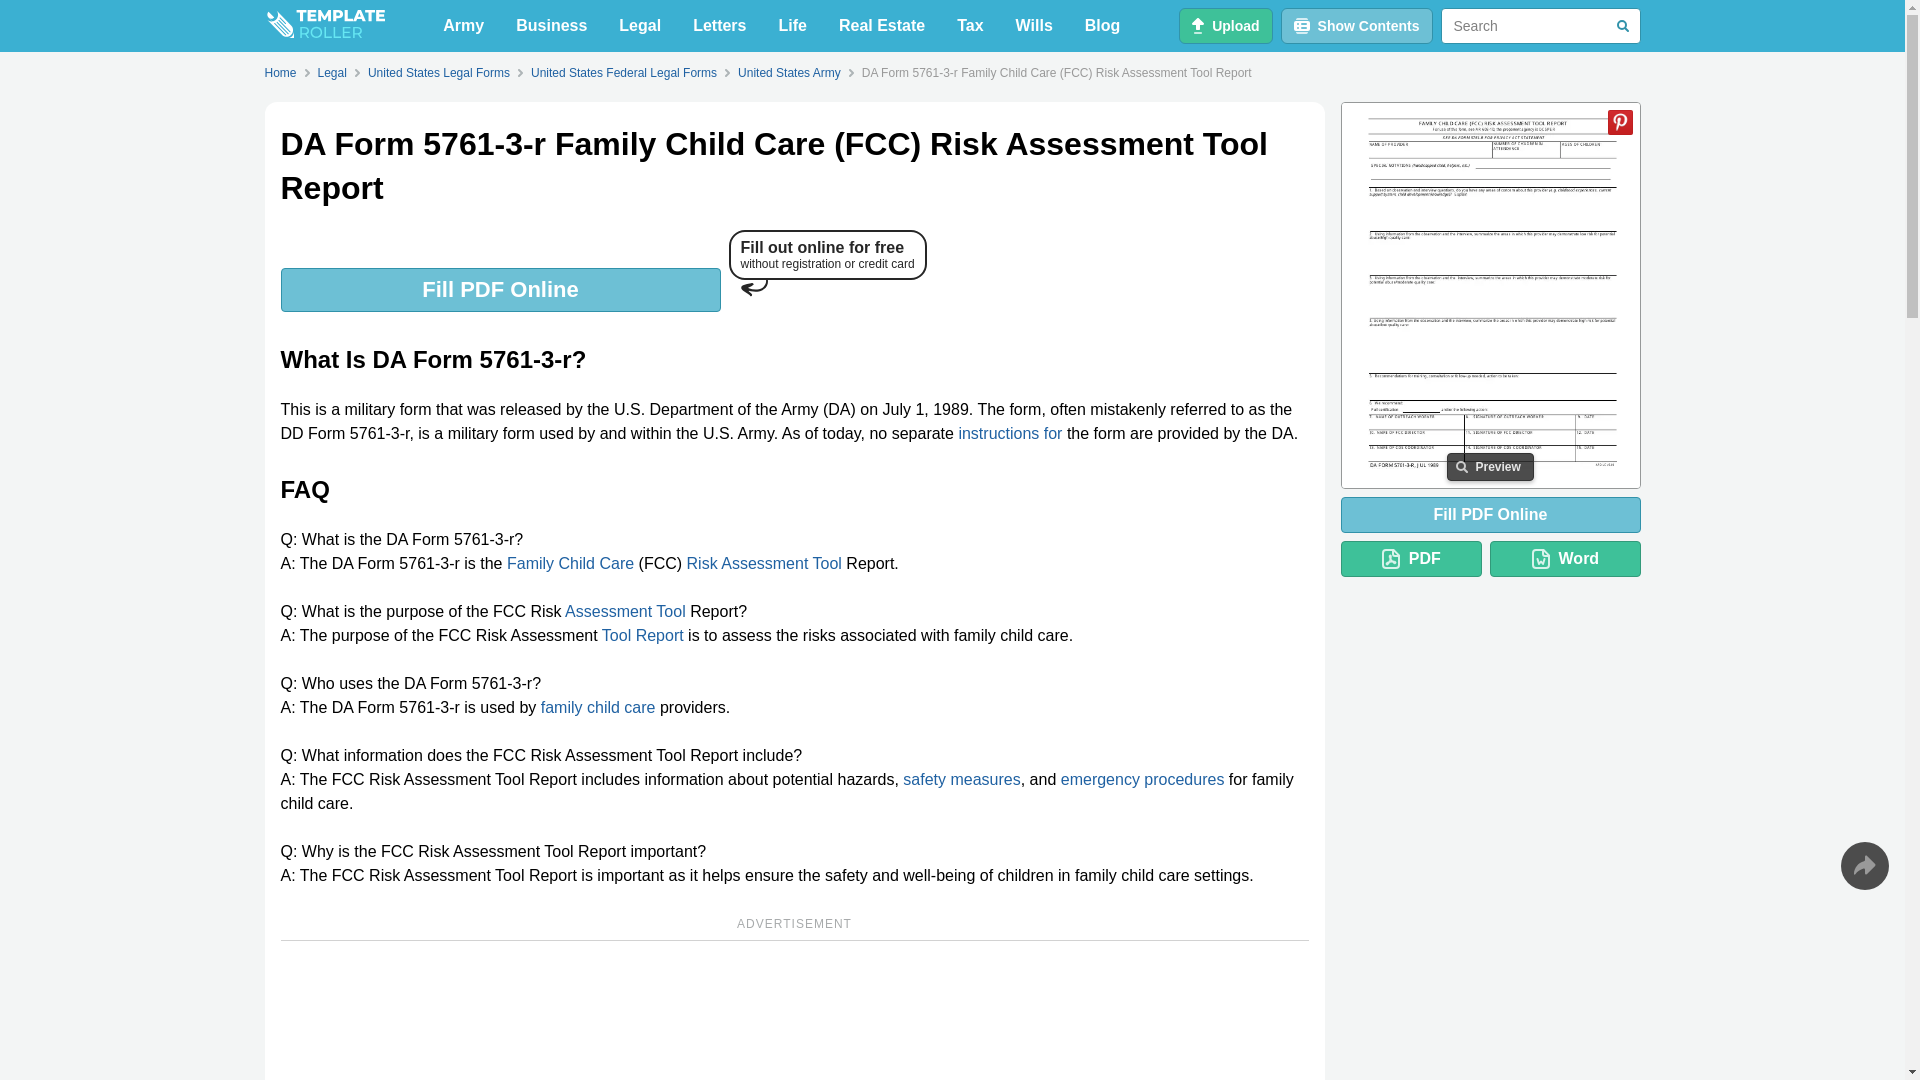 The height and width of the screenshot is (1080, 1920). I want to click on Real Estate, so click(882, 26).